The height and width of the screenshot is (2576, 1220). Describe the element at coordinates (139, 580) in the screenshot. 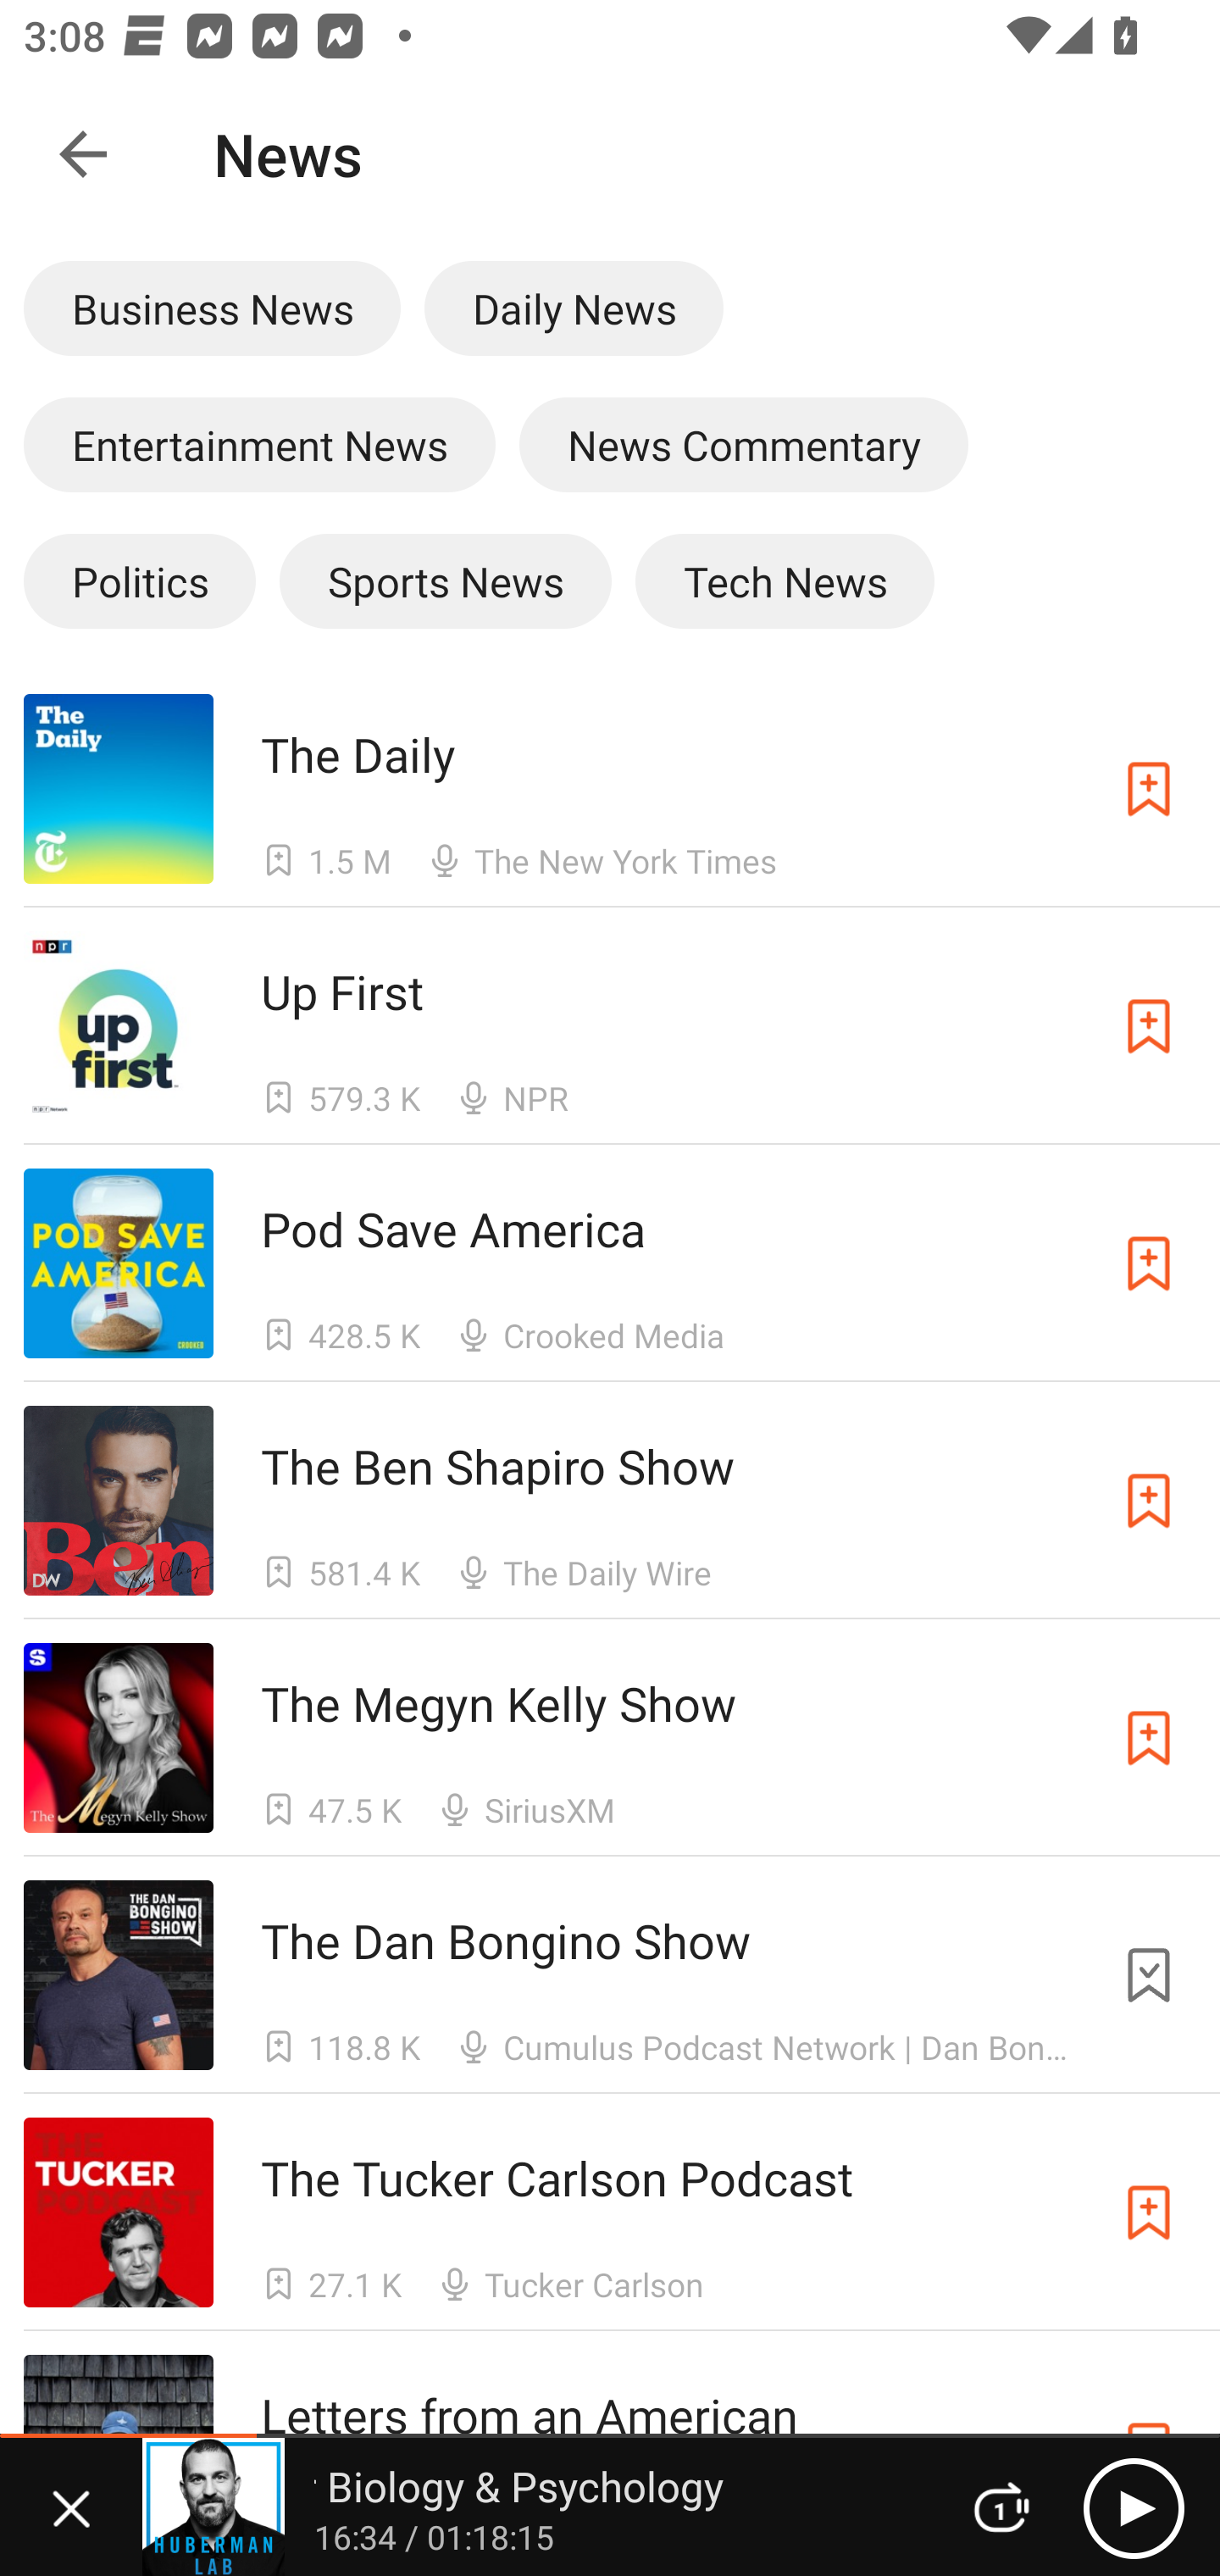

I see `Politics` at that location.